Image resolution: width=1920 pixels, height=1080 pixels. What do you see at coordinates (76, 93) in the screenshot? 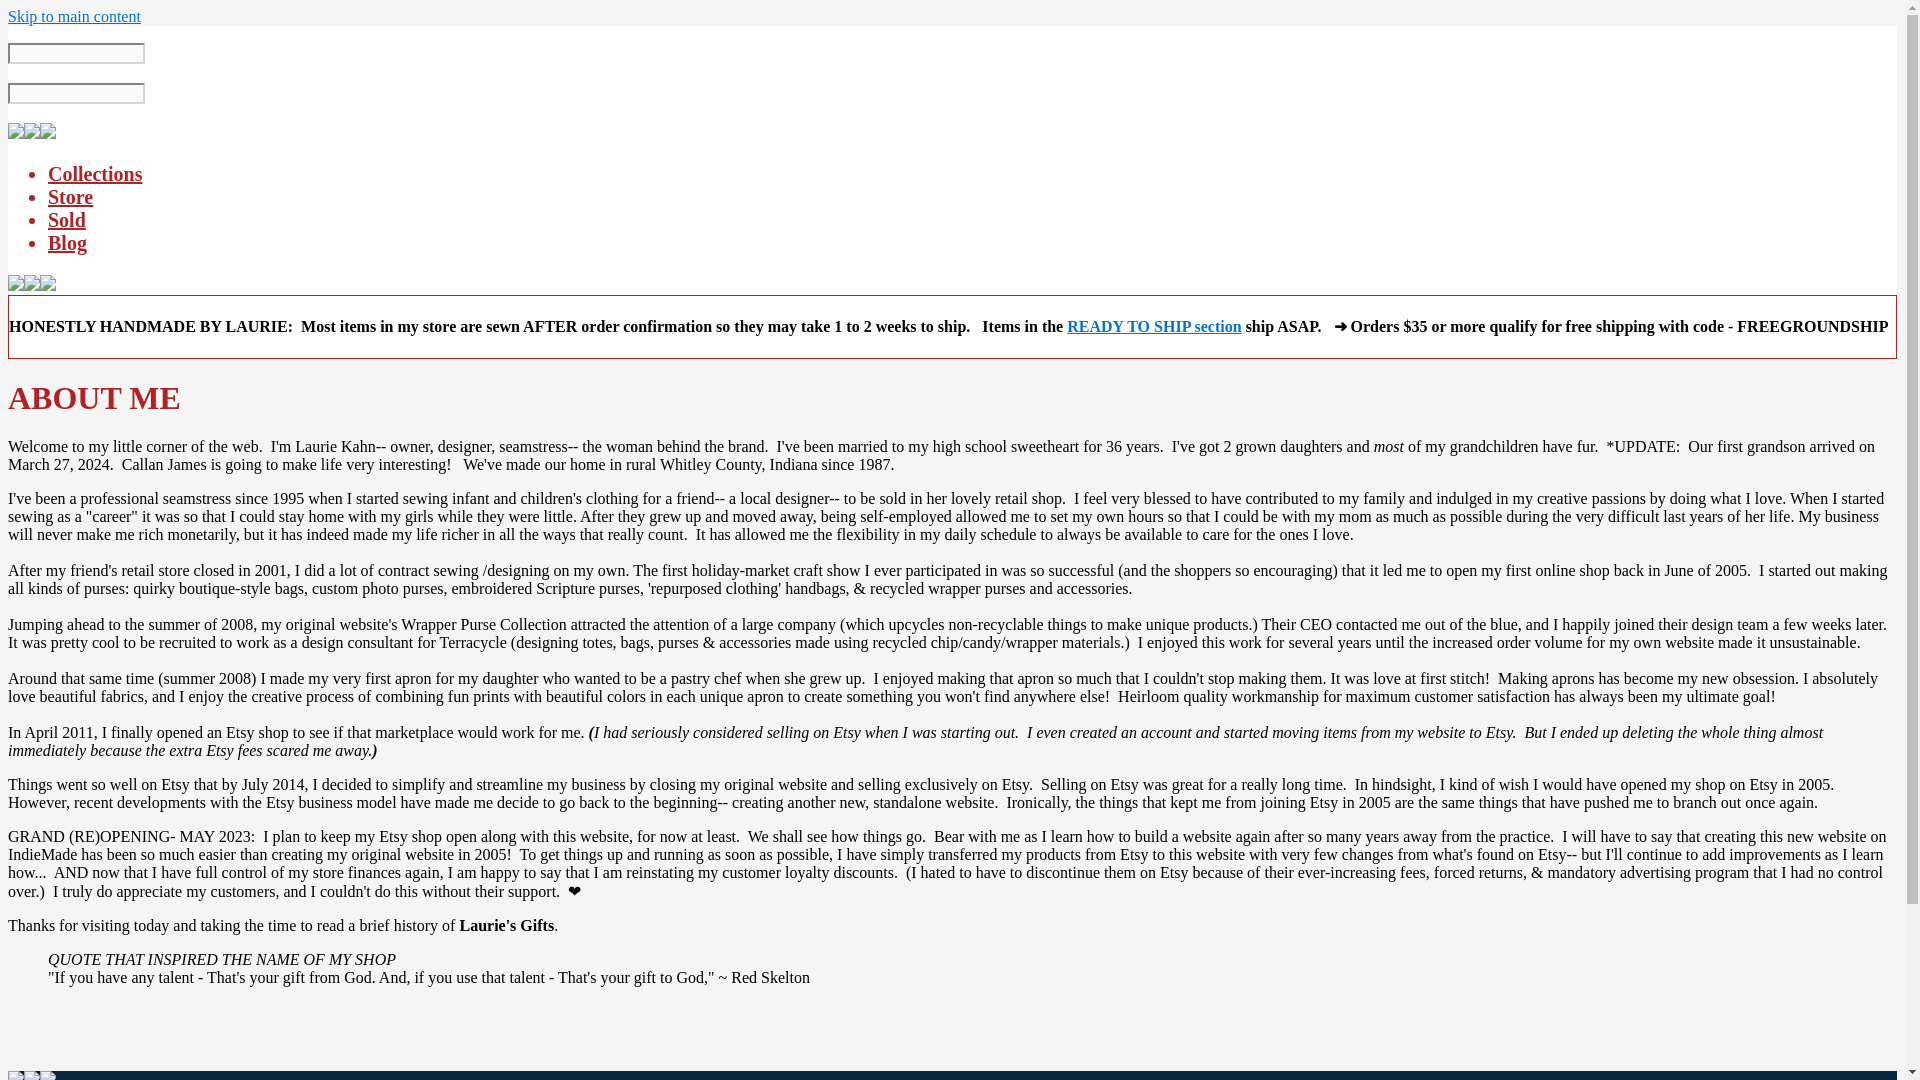
I see `Enter the terms you wish to search for.` at bounding box center [76, 93].